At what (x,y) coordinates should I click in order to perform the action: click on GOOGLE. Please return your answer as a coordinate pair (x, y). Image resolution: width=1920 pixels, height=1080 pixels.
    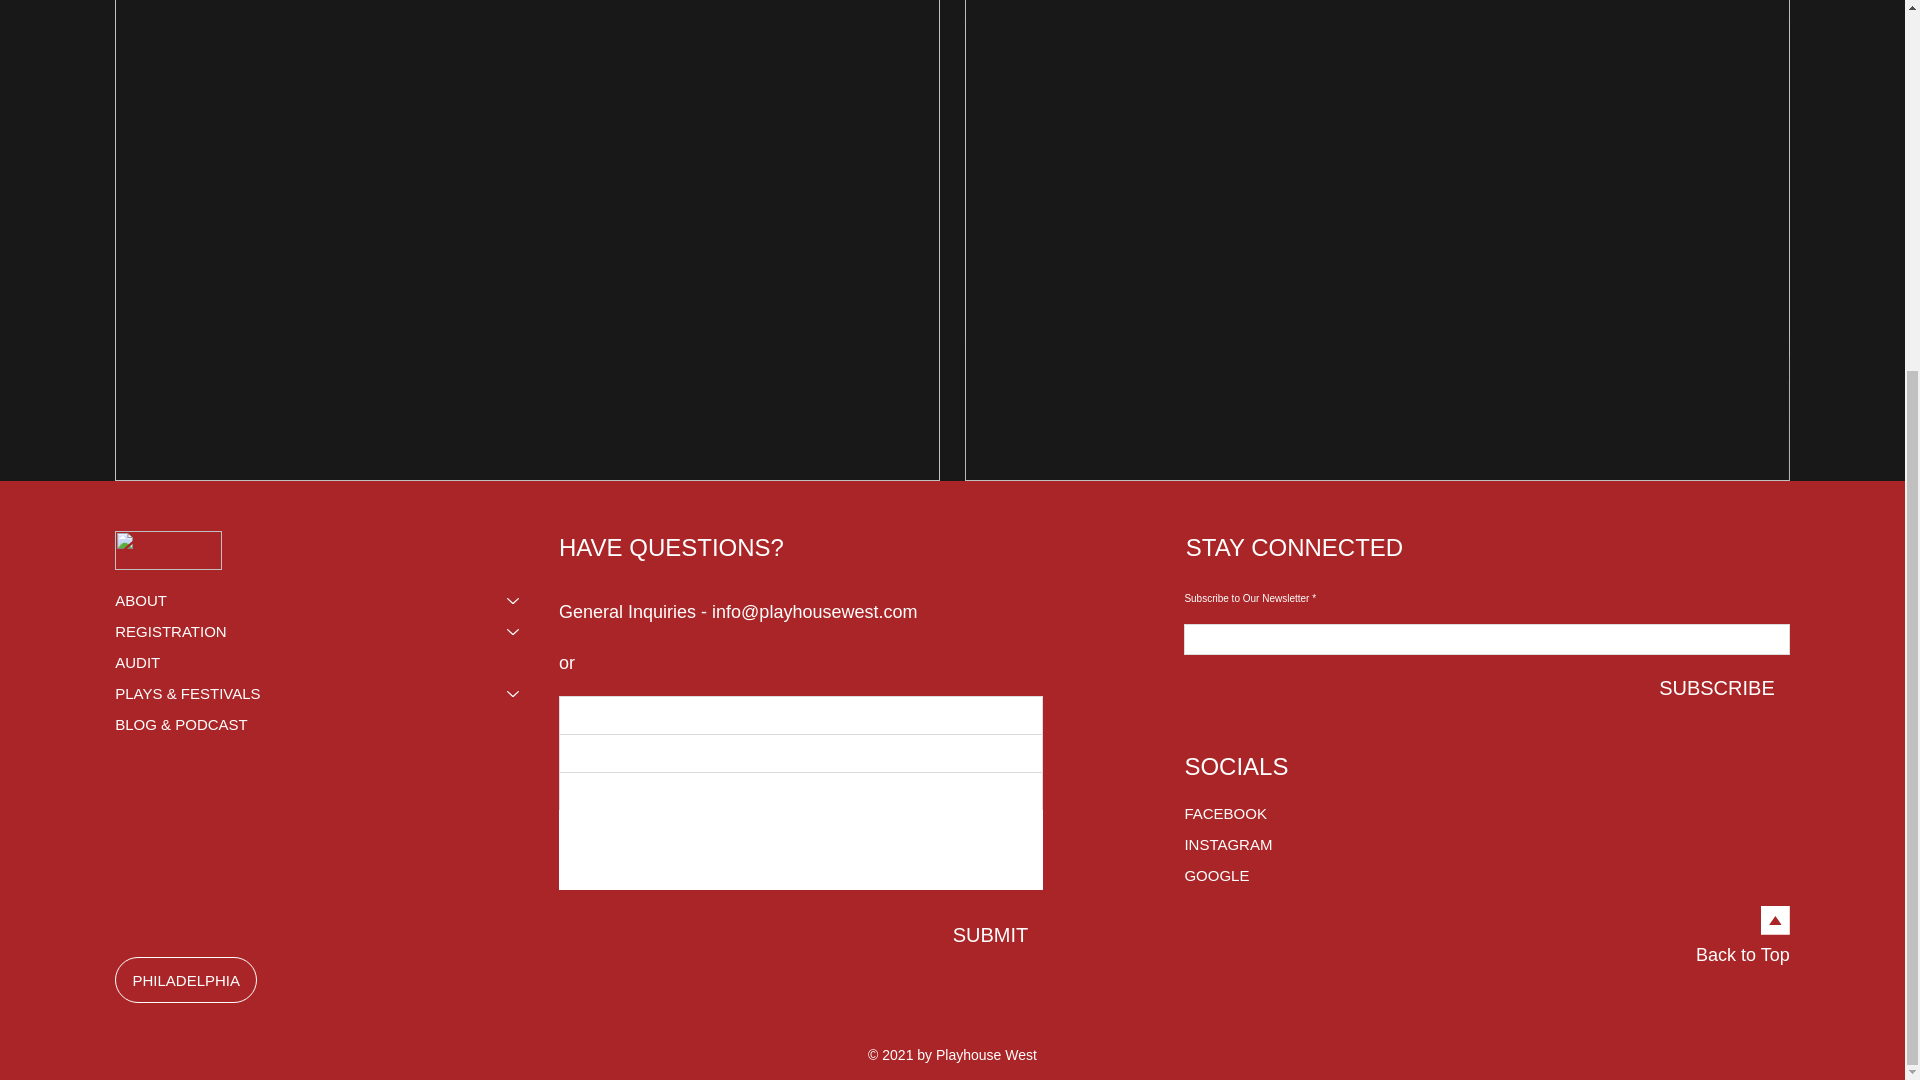
    Looking at the image, I should click on (1254, 875).